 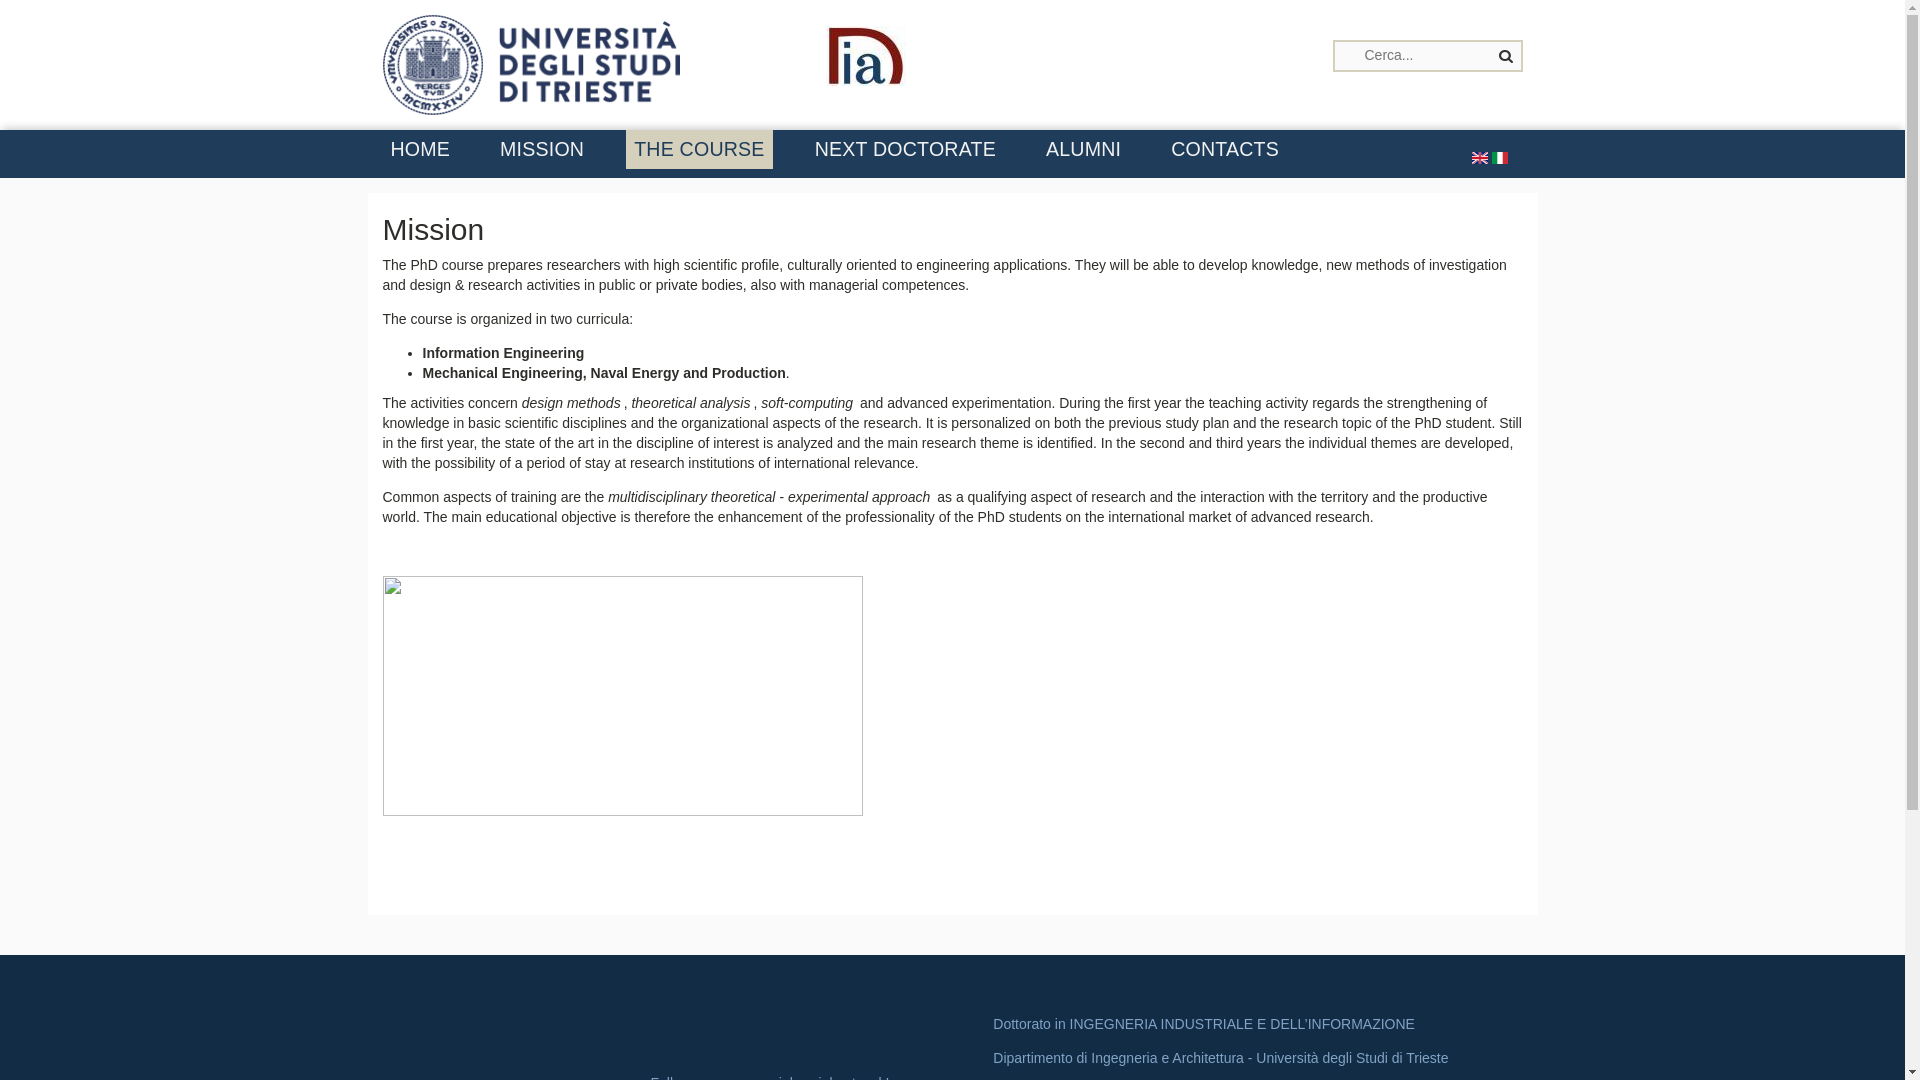 I want to click on Italiano, so click(x=1499, y=158).